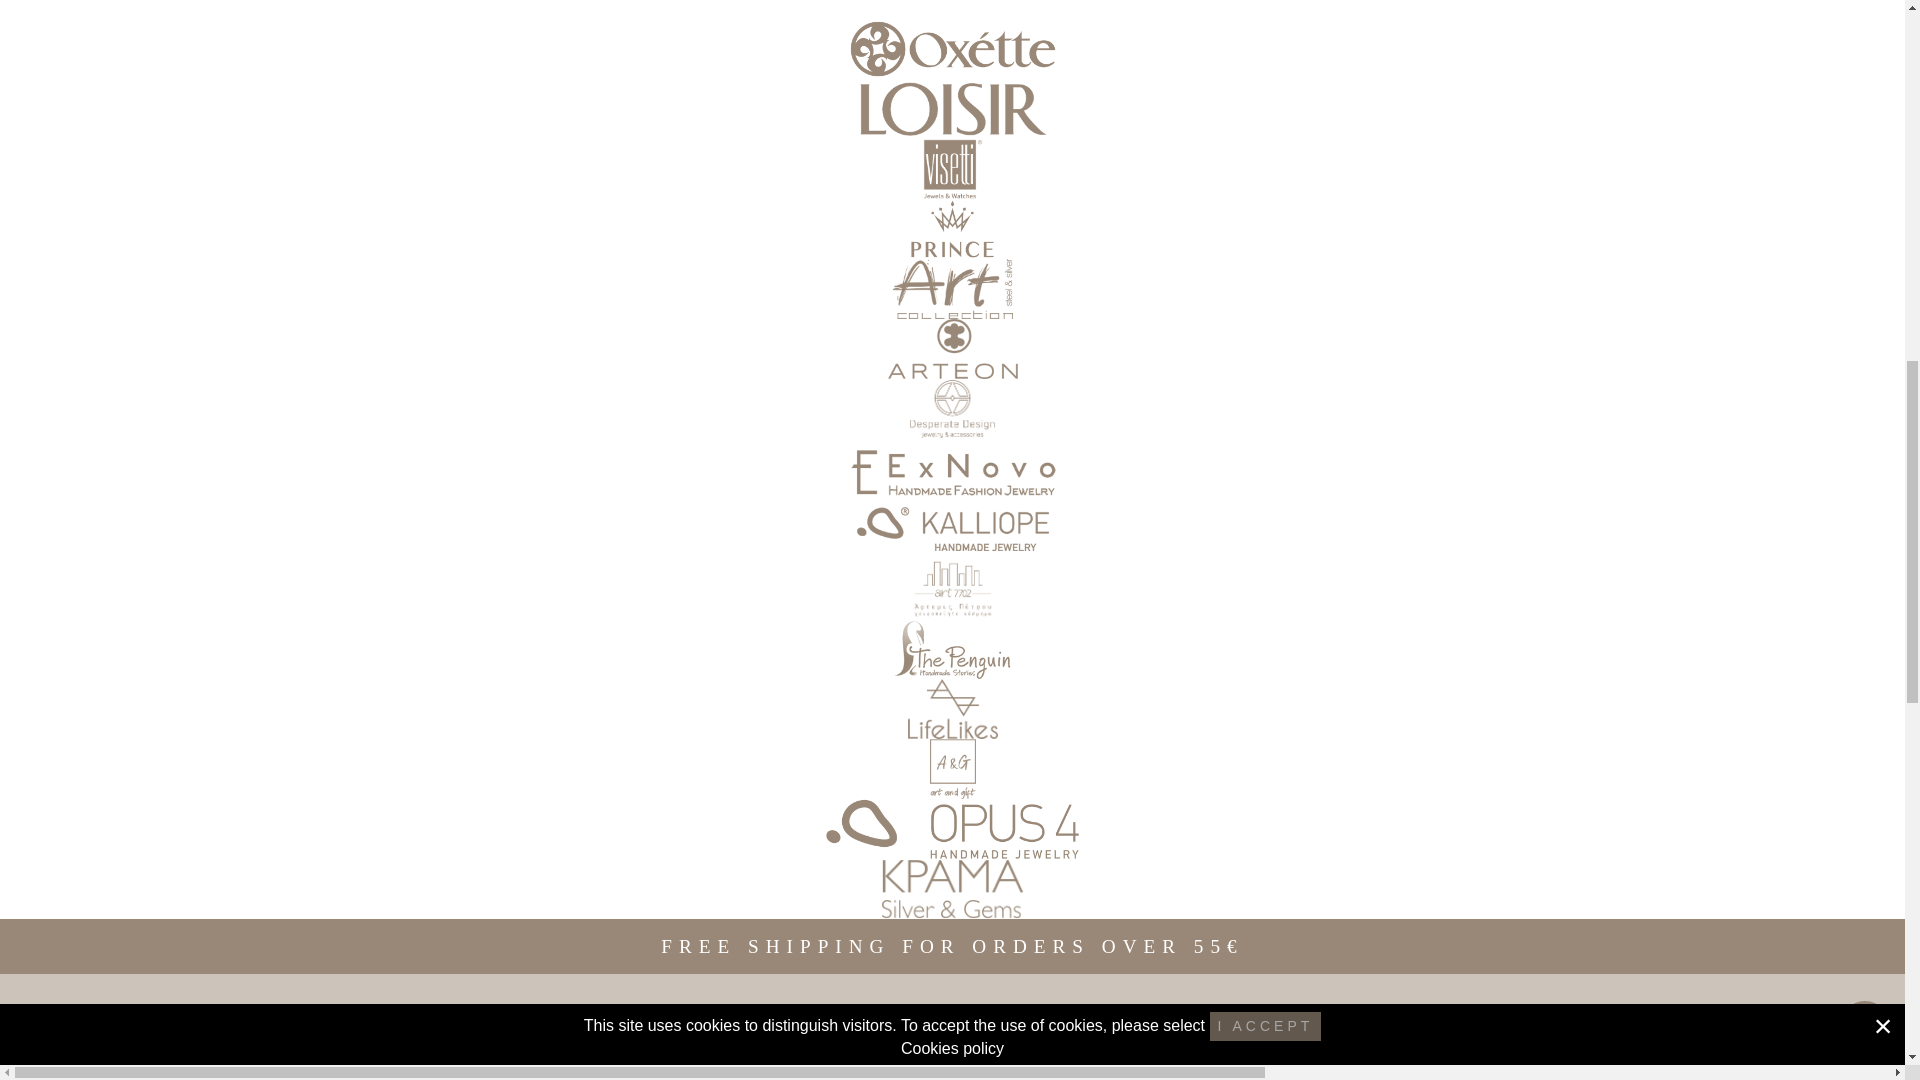 The image size is (1920, 1080). What do you see at coordinates (953, 408) in the screenshot?
I see `DESPERATE DESIGN` at bounding box center [953, 408].